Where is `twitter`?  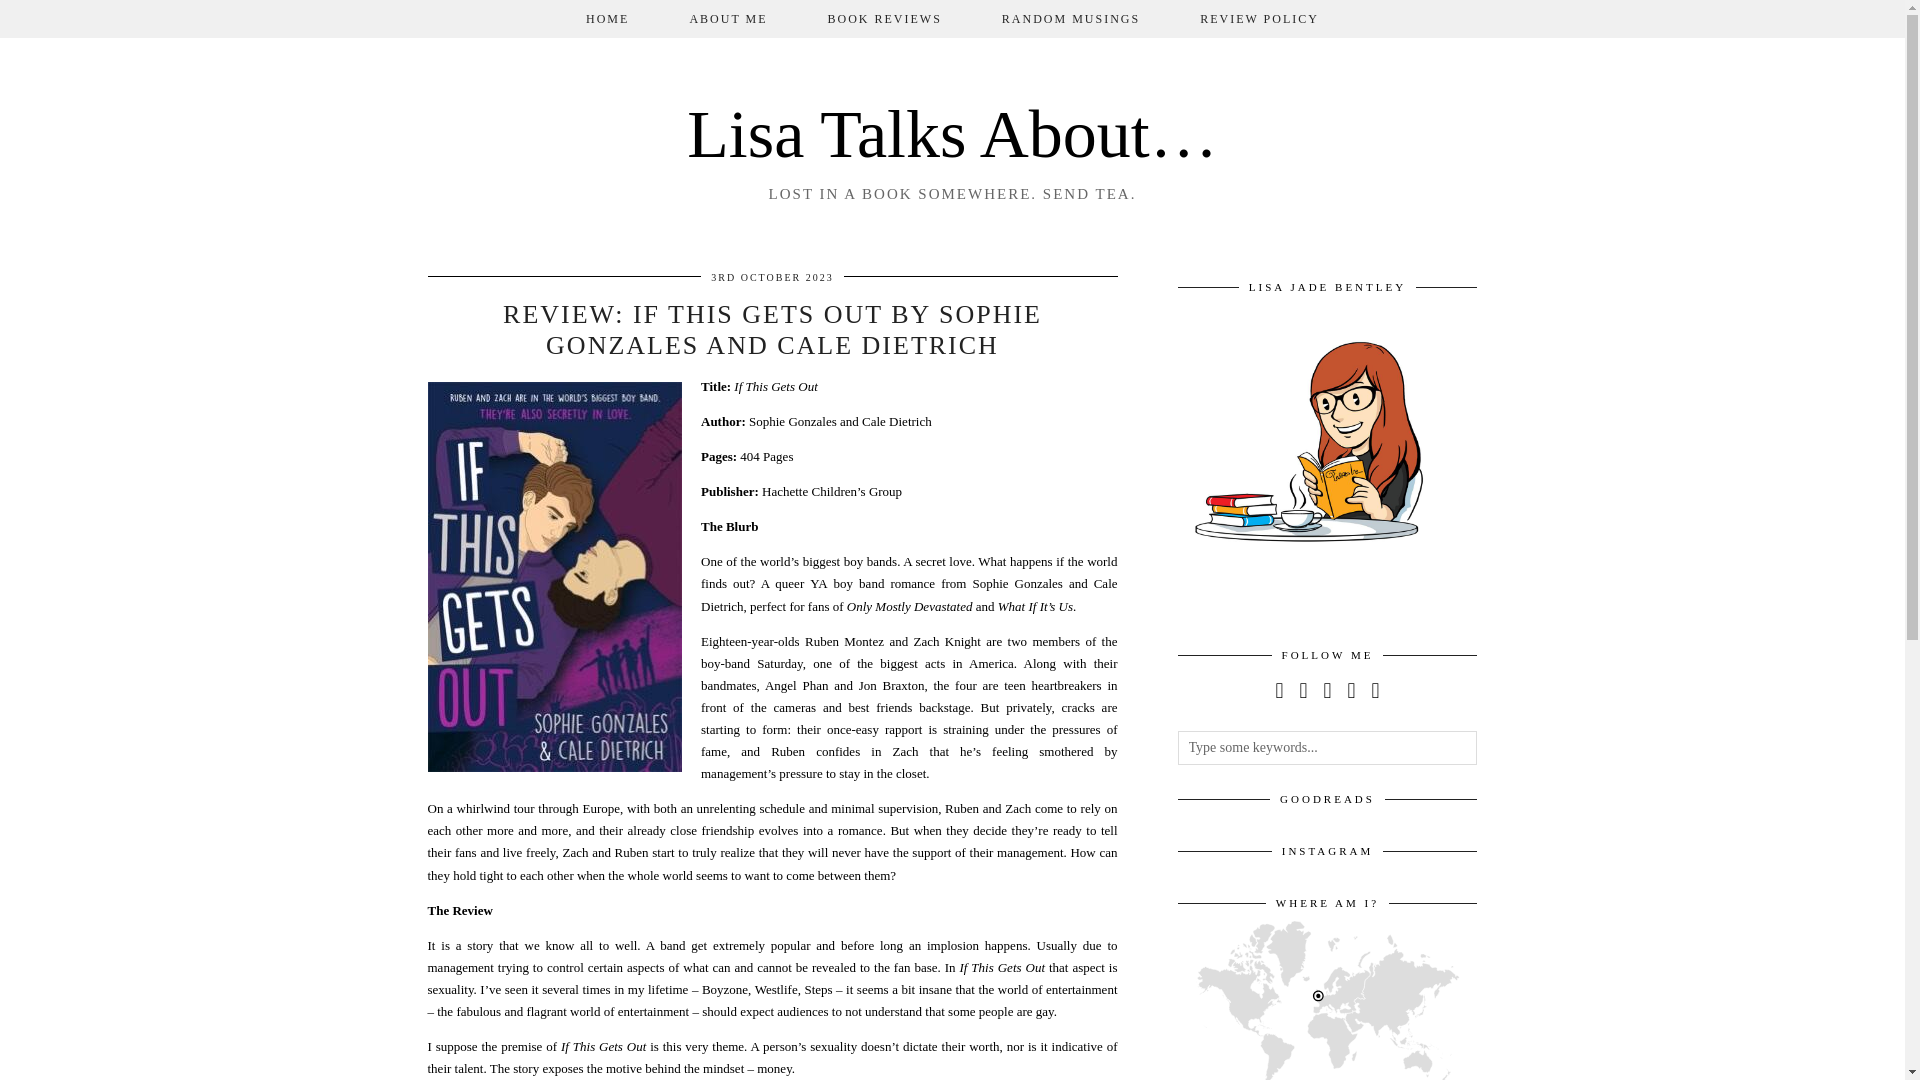
twitter is located at coordinates (1278, 690).